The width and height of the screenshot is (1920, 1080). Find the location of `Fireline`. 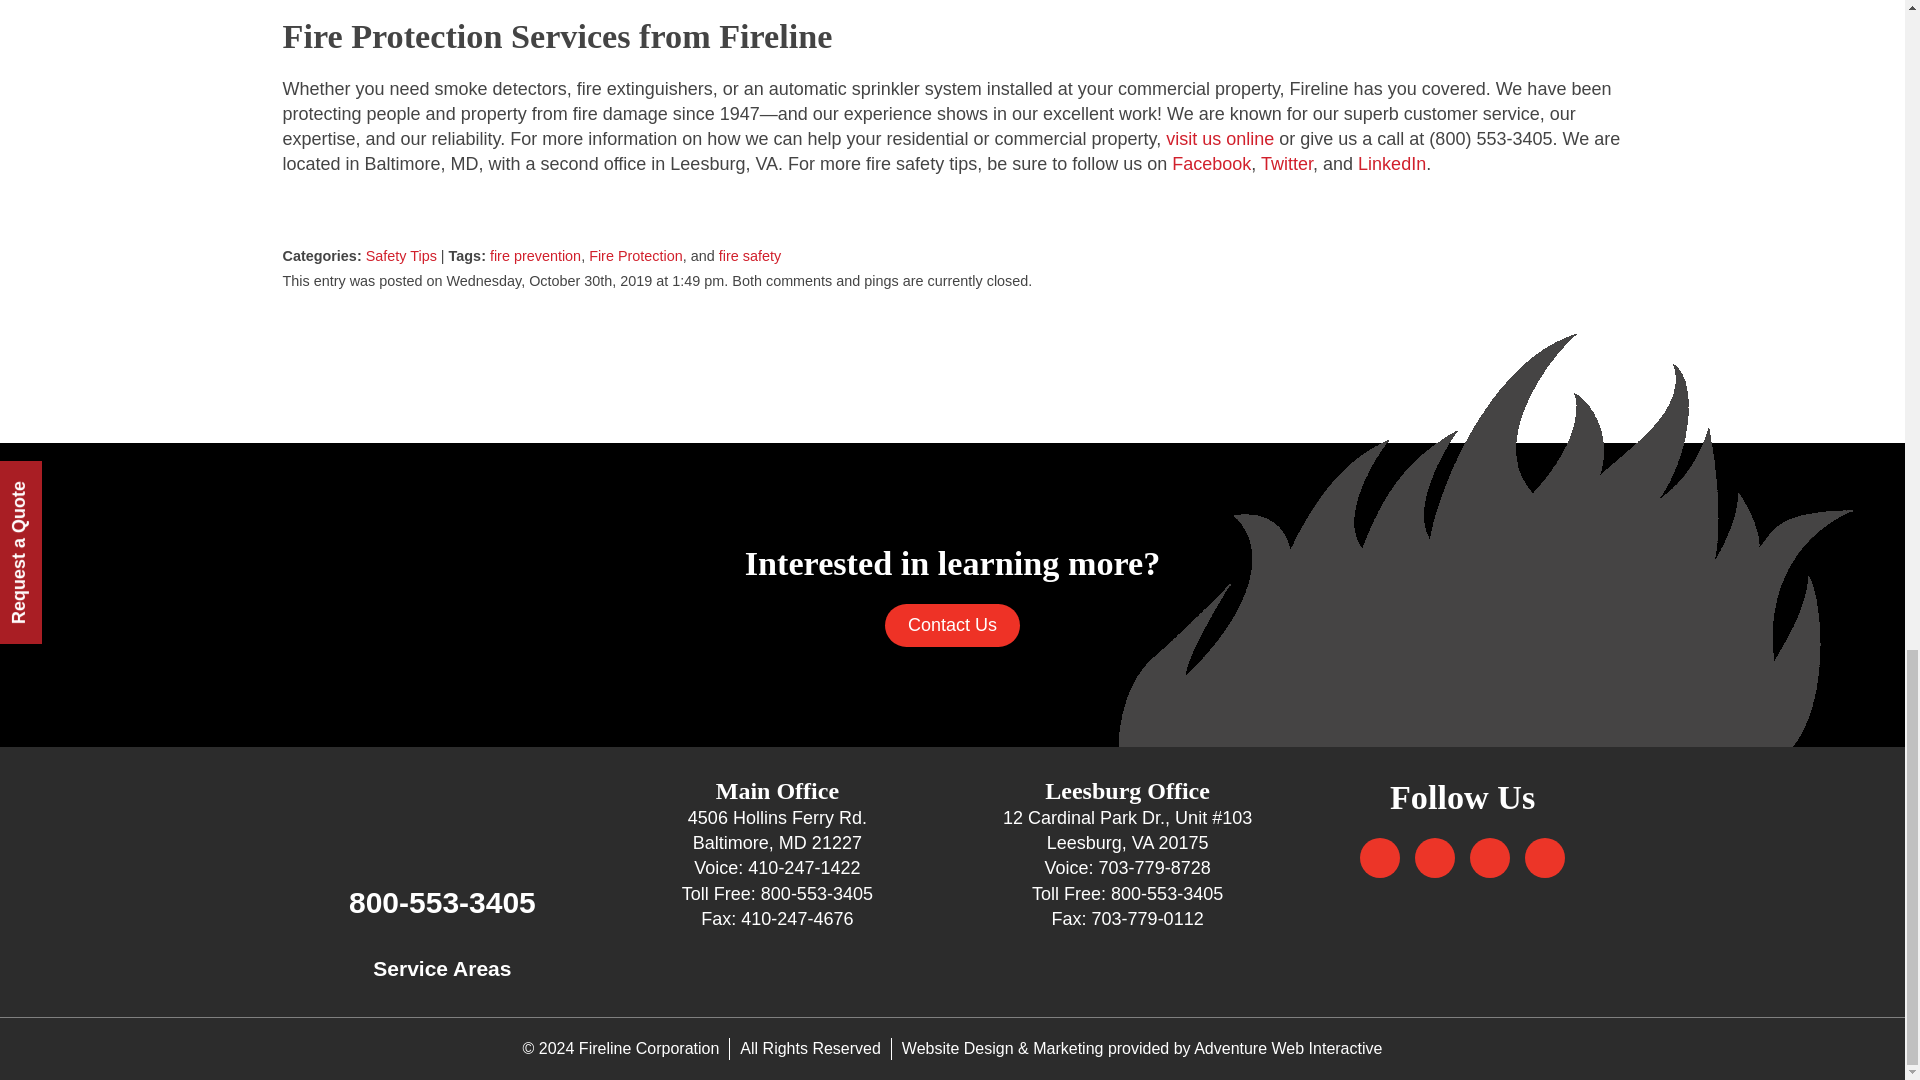

Fireline is located at coordinates (442, 810).